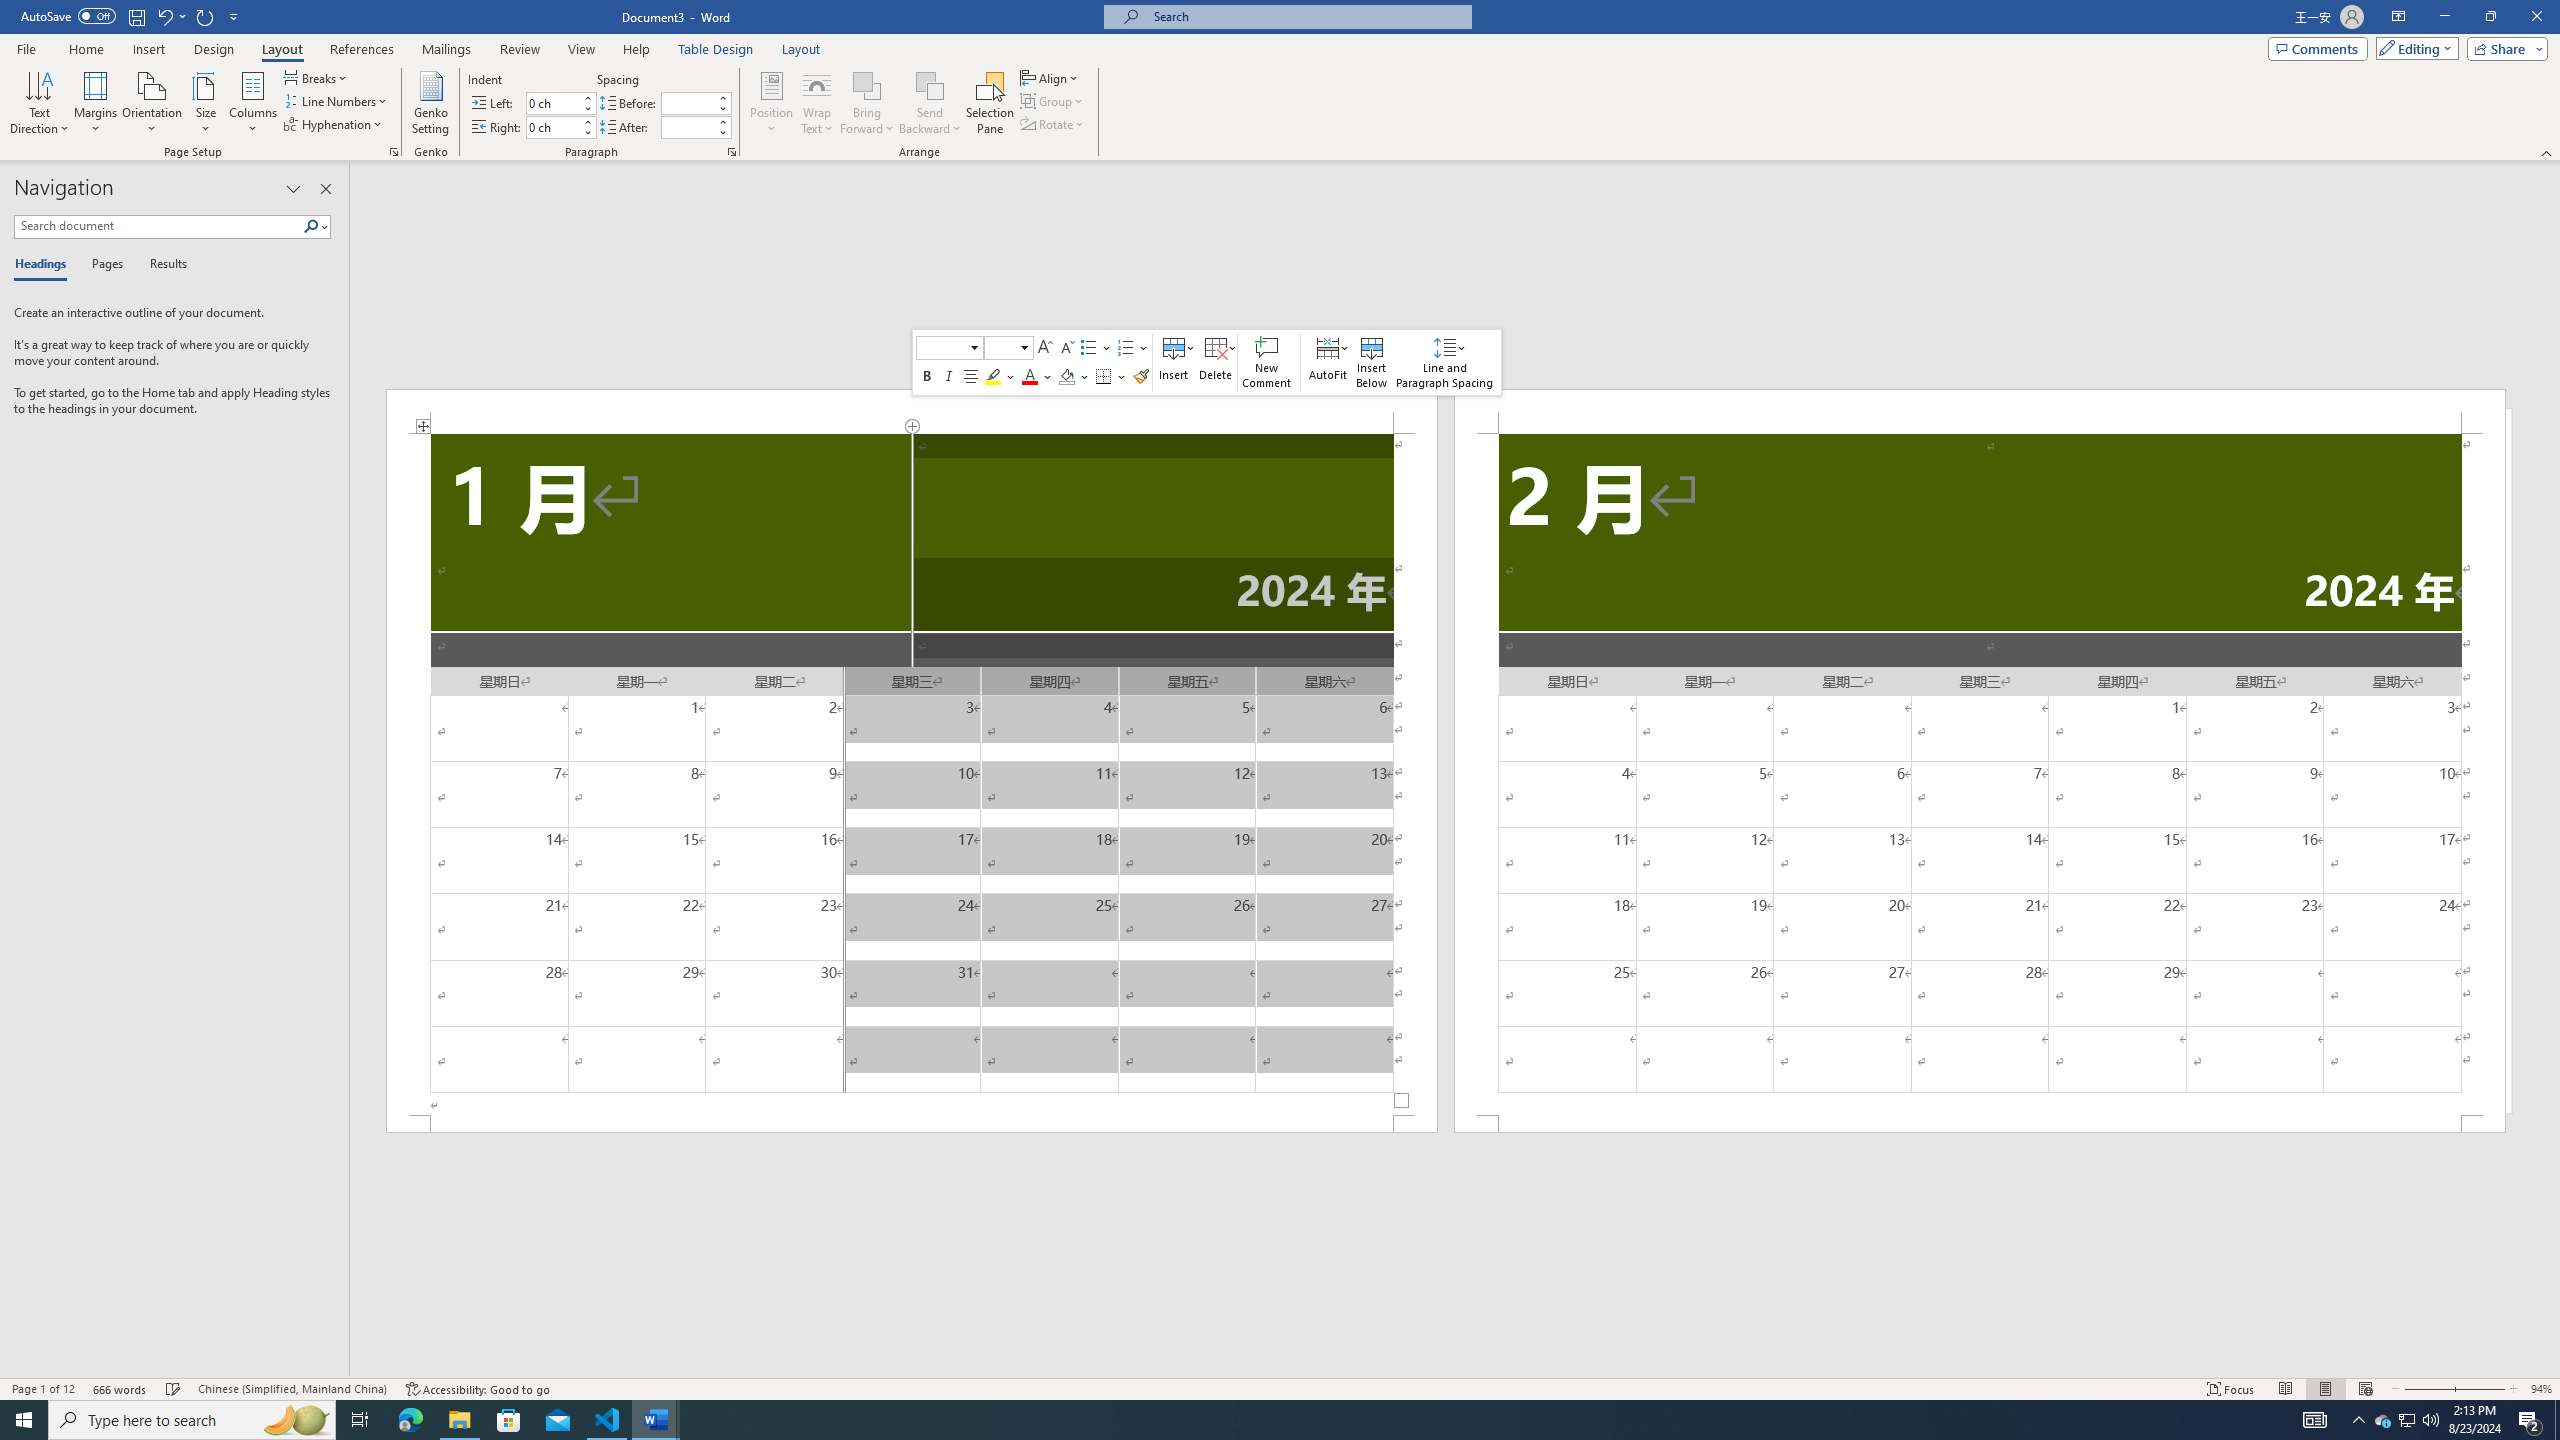 The height and width of the screenshot is (1440, 2560). Describe the element at coordinates (930, 103) in the screenshot. I see `Send Backward` at that location.